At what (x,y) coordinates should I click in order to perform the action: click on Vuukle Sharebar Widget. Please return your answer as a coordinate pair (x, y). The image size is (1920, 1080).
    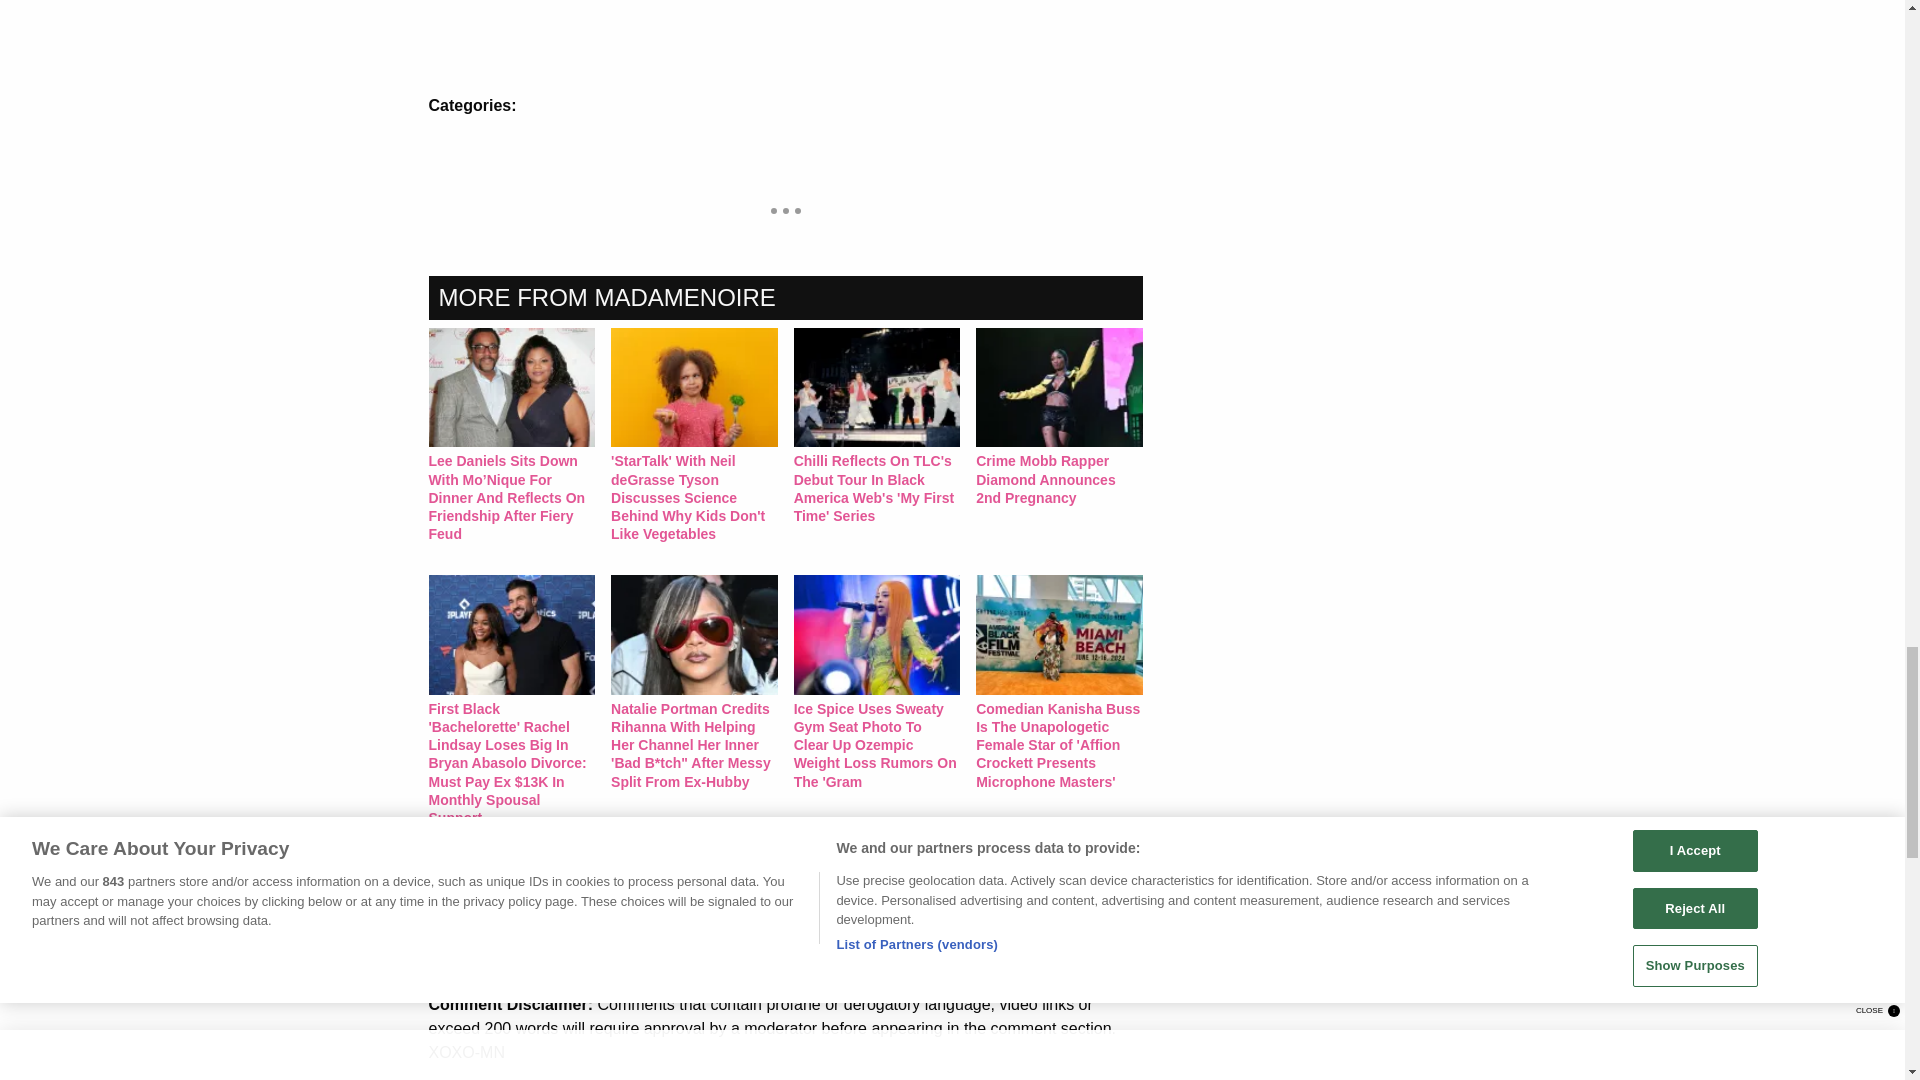
    Looking at the image, I should click on (785, 140).